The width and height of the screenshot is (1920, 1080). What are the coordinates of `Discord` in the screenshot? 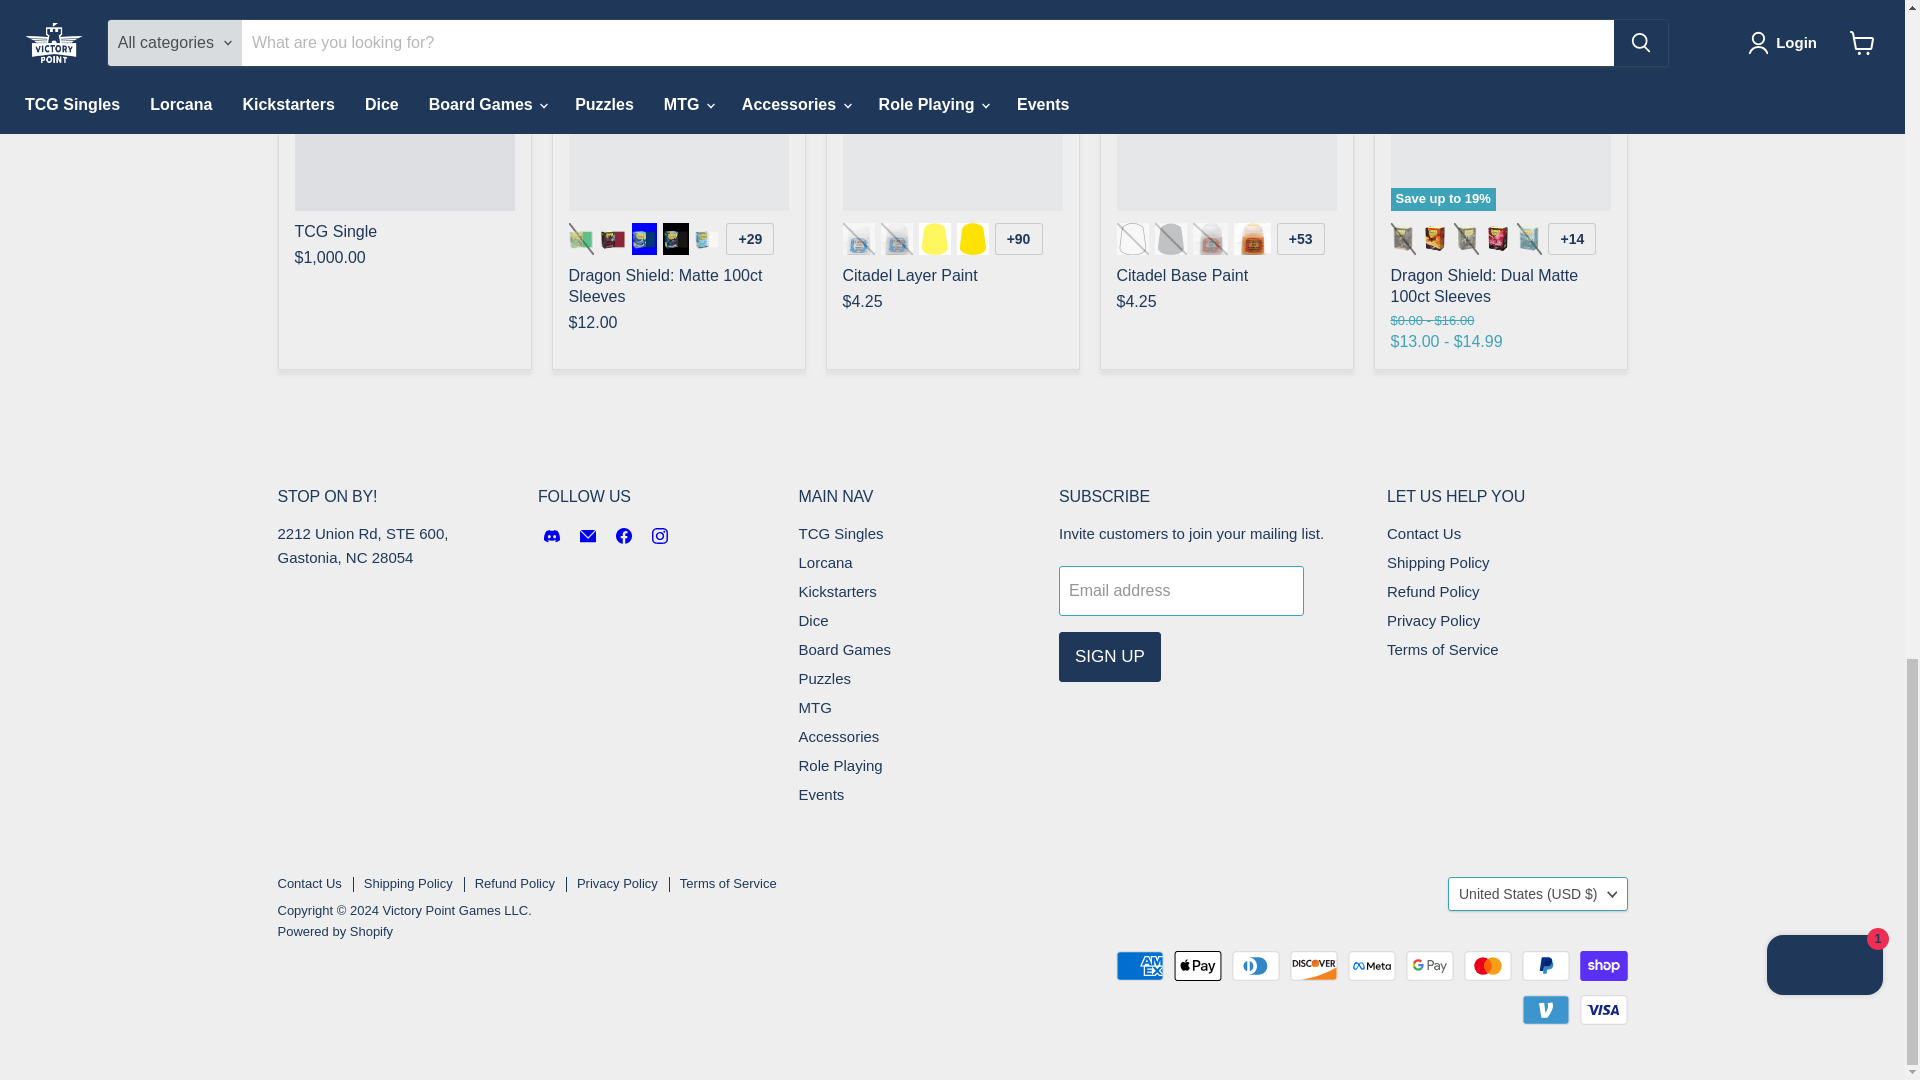 It's located at (552, 535).